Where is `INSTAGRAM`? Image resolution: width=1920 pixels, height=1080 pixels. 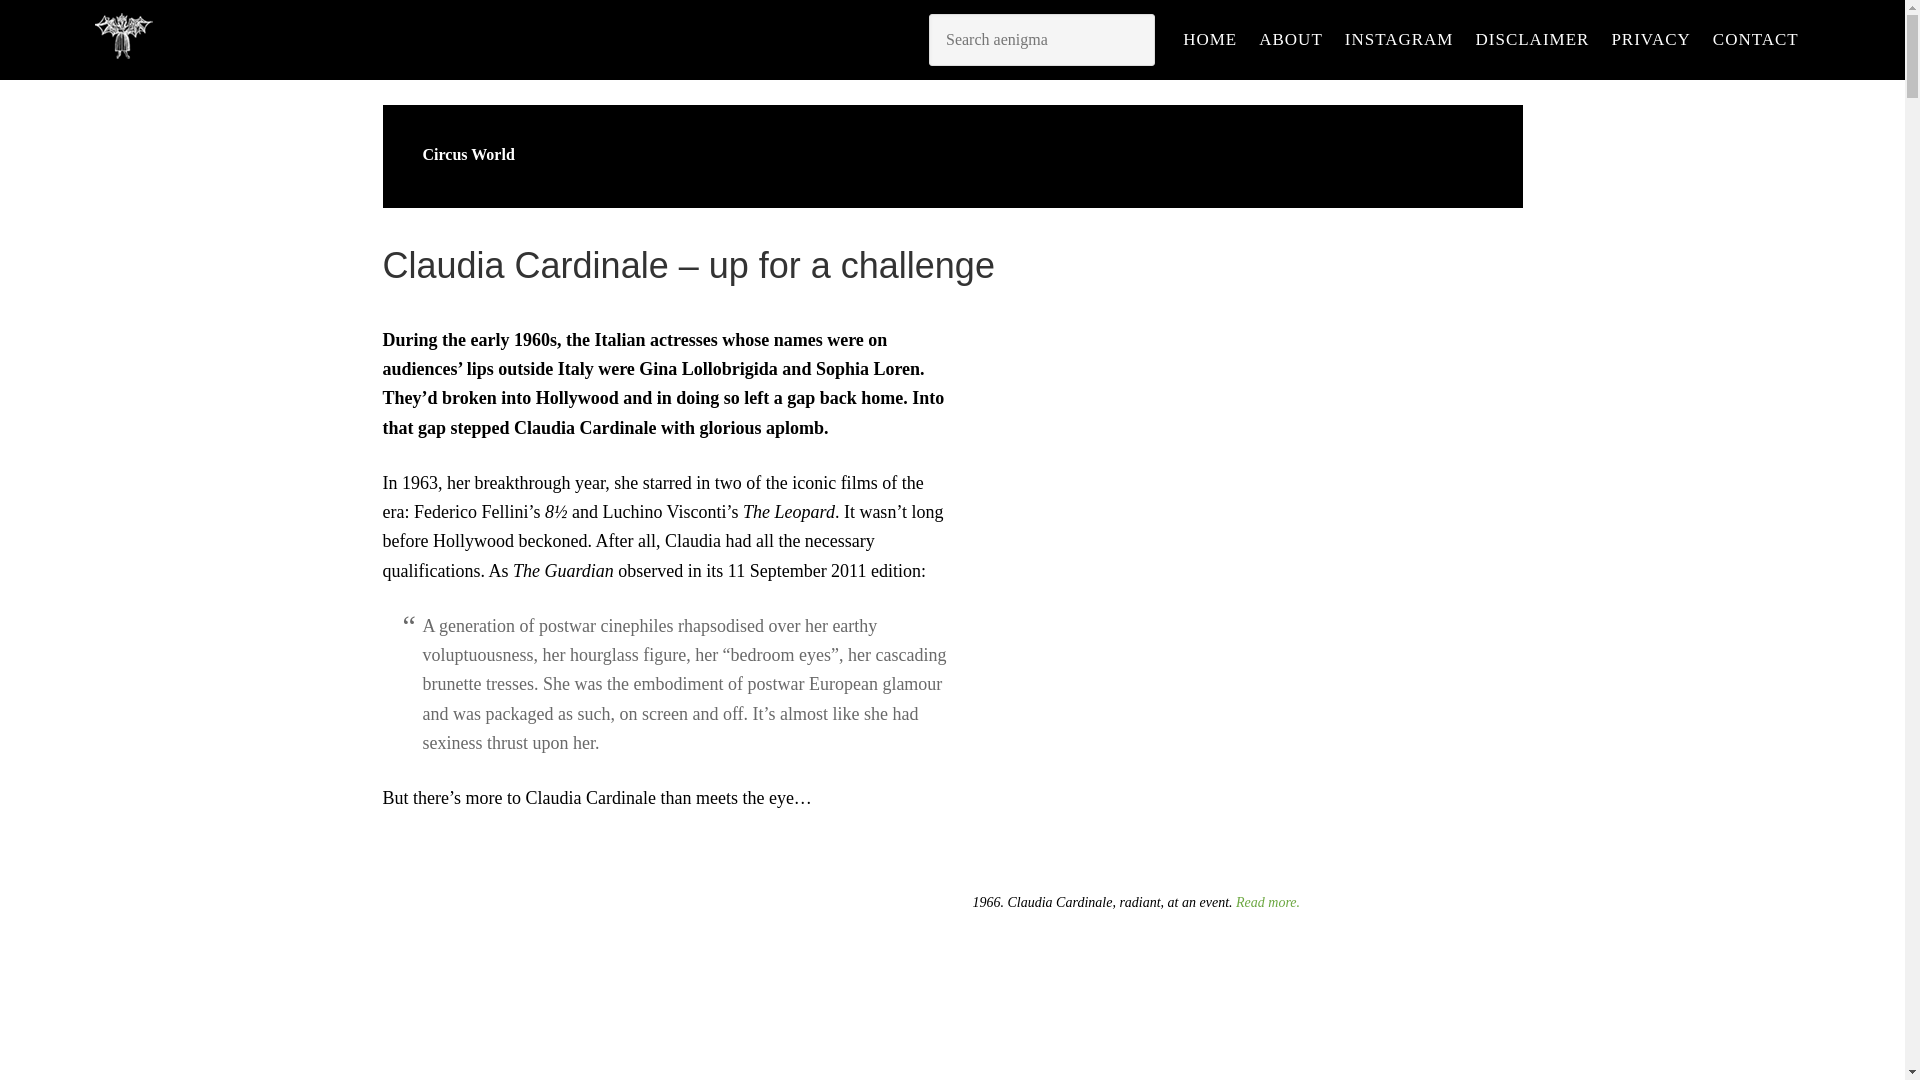 INSTAGRAM is located at coordinates (1398, 40).